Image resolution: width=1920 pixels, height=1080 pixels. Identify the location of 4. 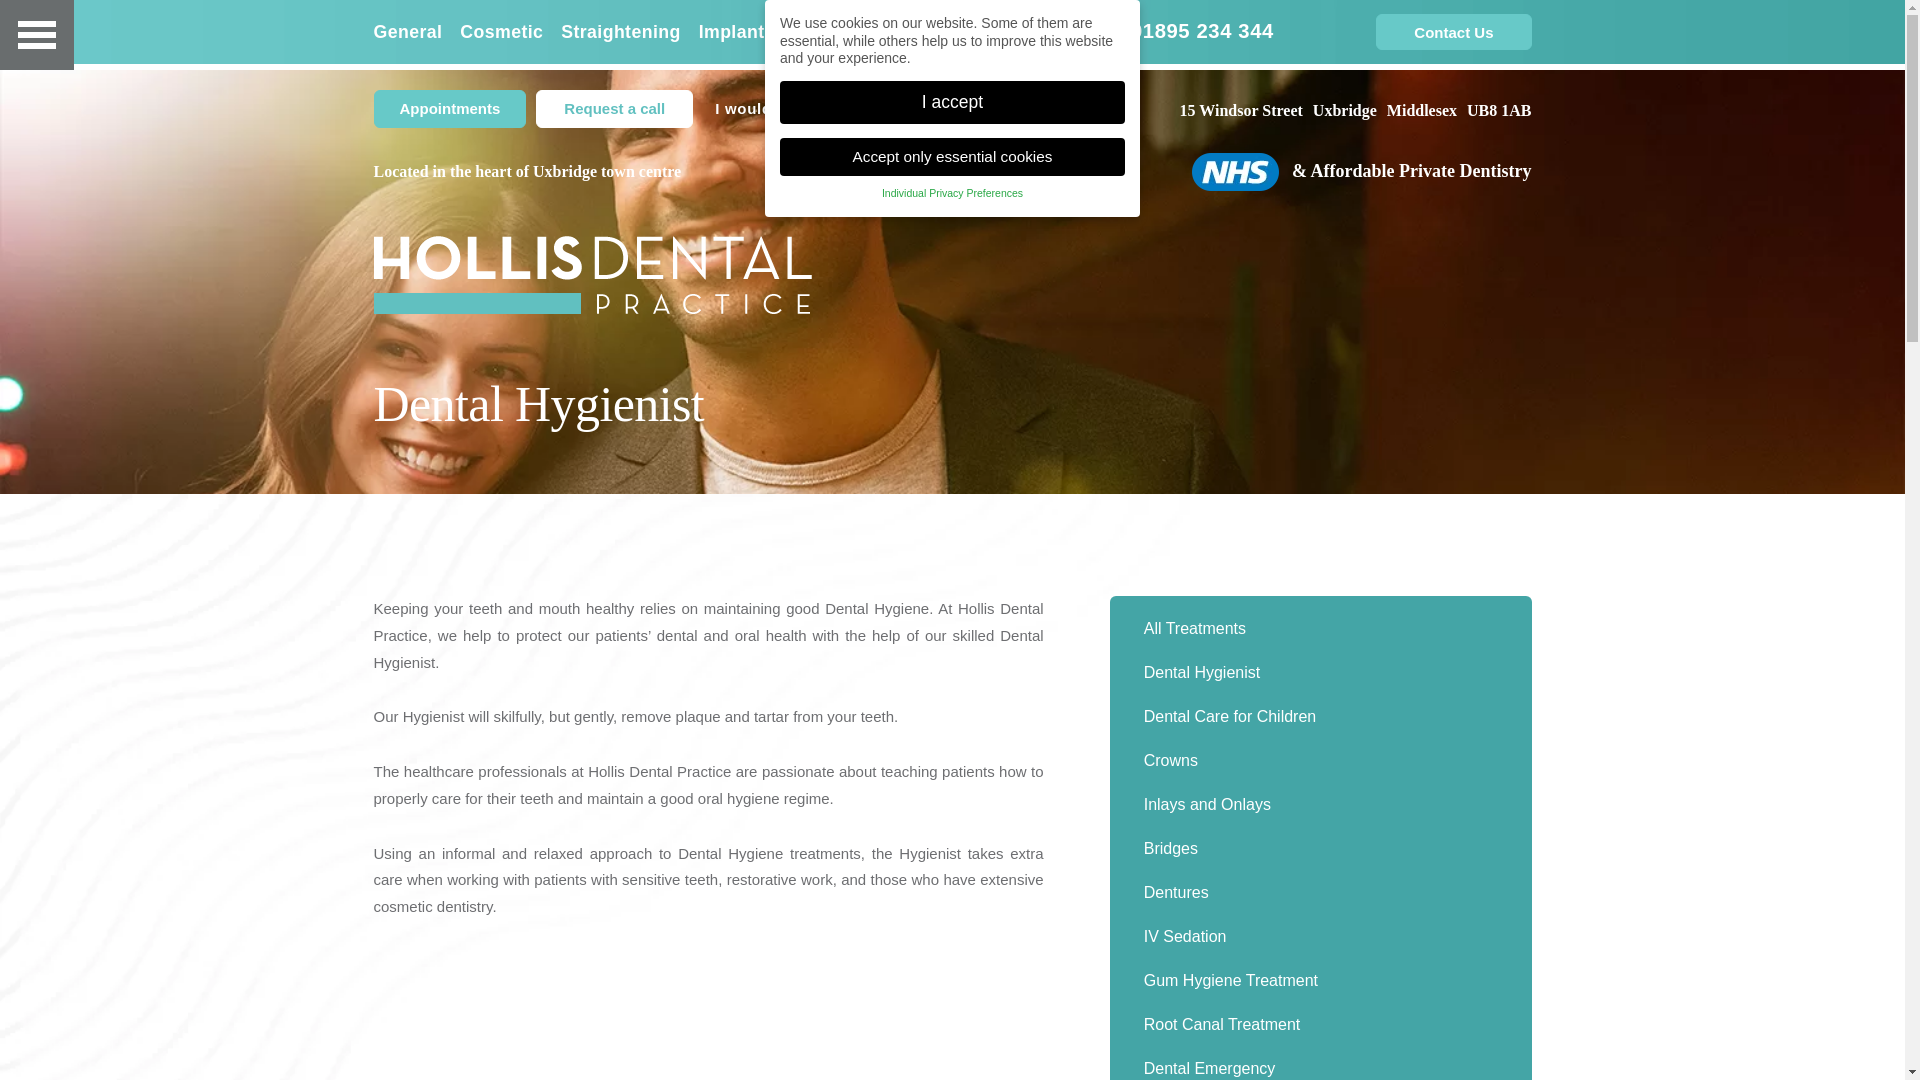
(970, 512).